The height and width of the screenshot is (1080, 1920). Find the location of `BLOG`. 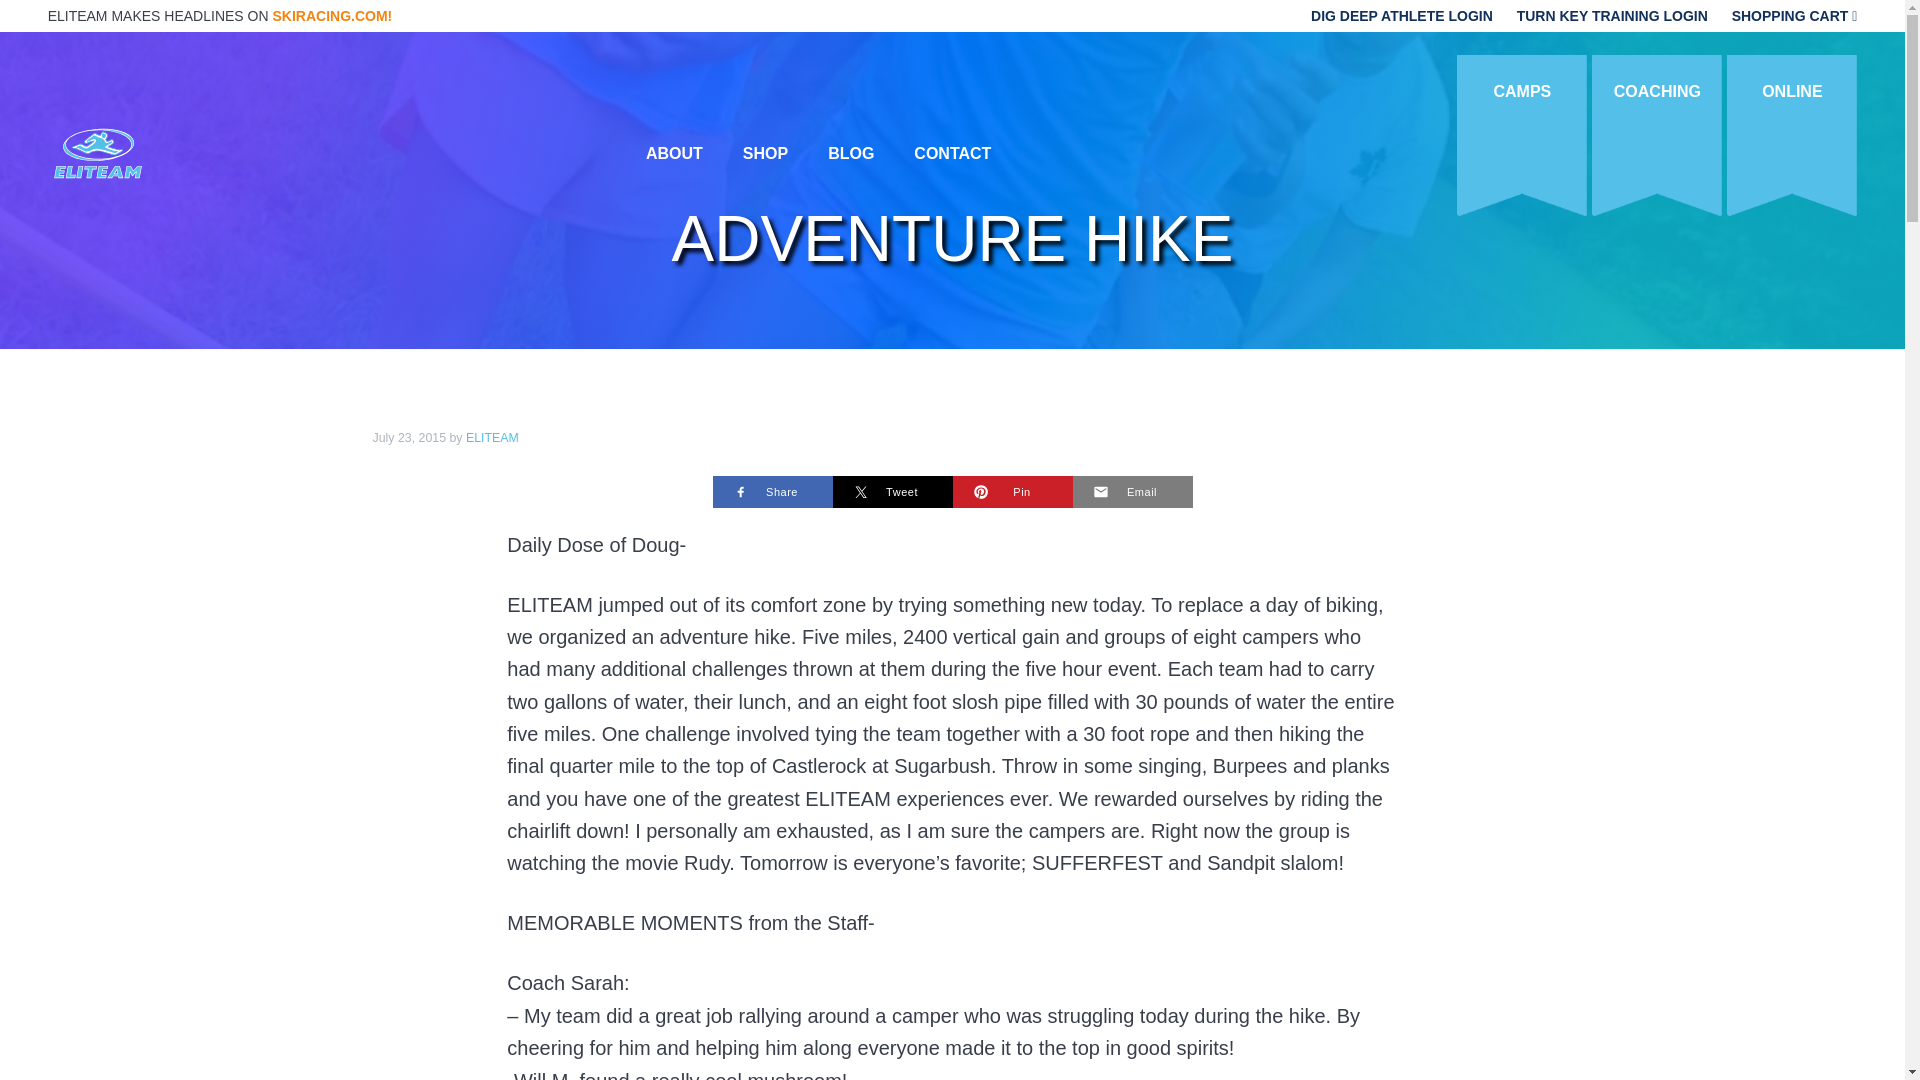

BLOG is located at coordinates (851, 152).